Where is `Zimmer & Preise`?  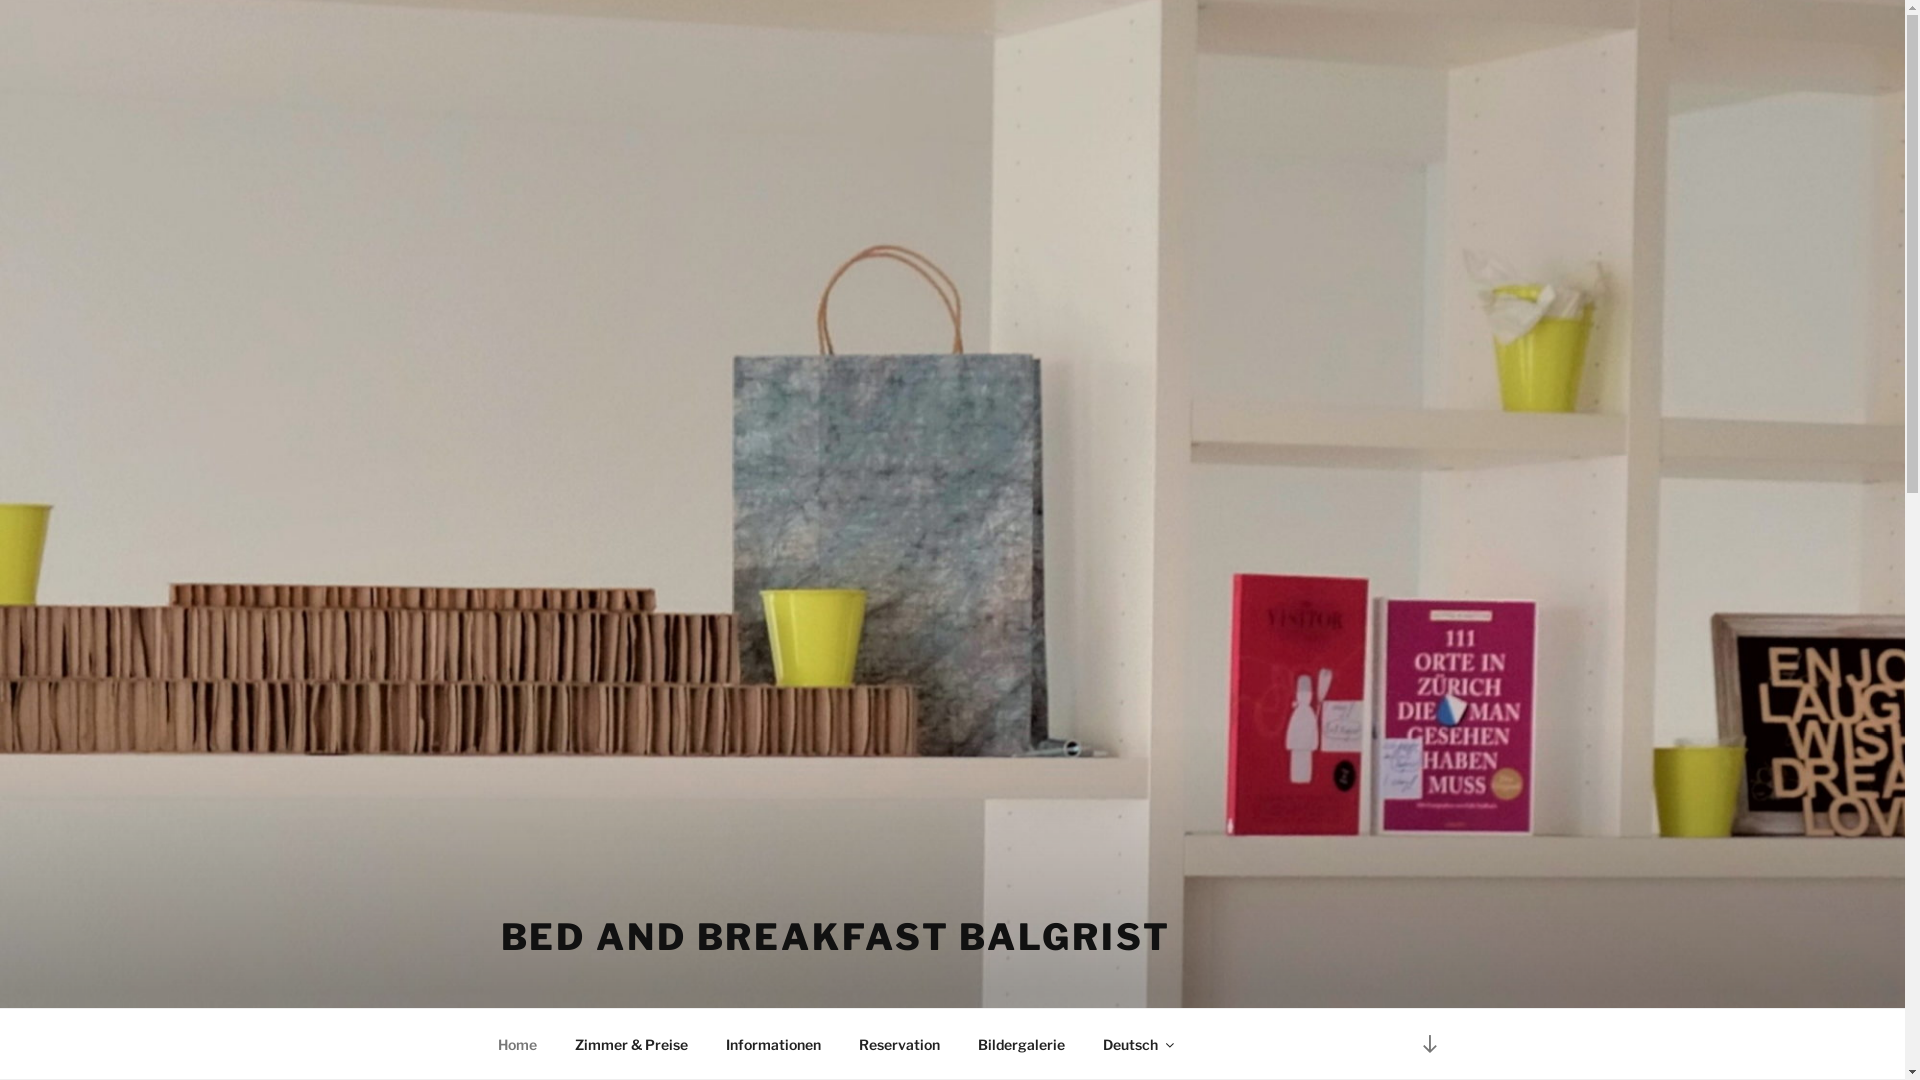
Zimmer & Preise is located at coordinates (632, 1044).